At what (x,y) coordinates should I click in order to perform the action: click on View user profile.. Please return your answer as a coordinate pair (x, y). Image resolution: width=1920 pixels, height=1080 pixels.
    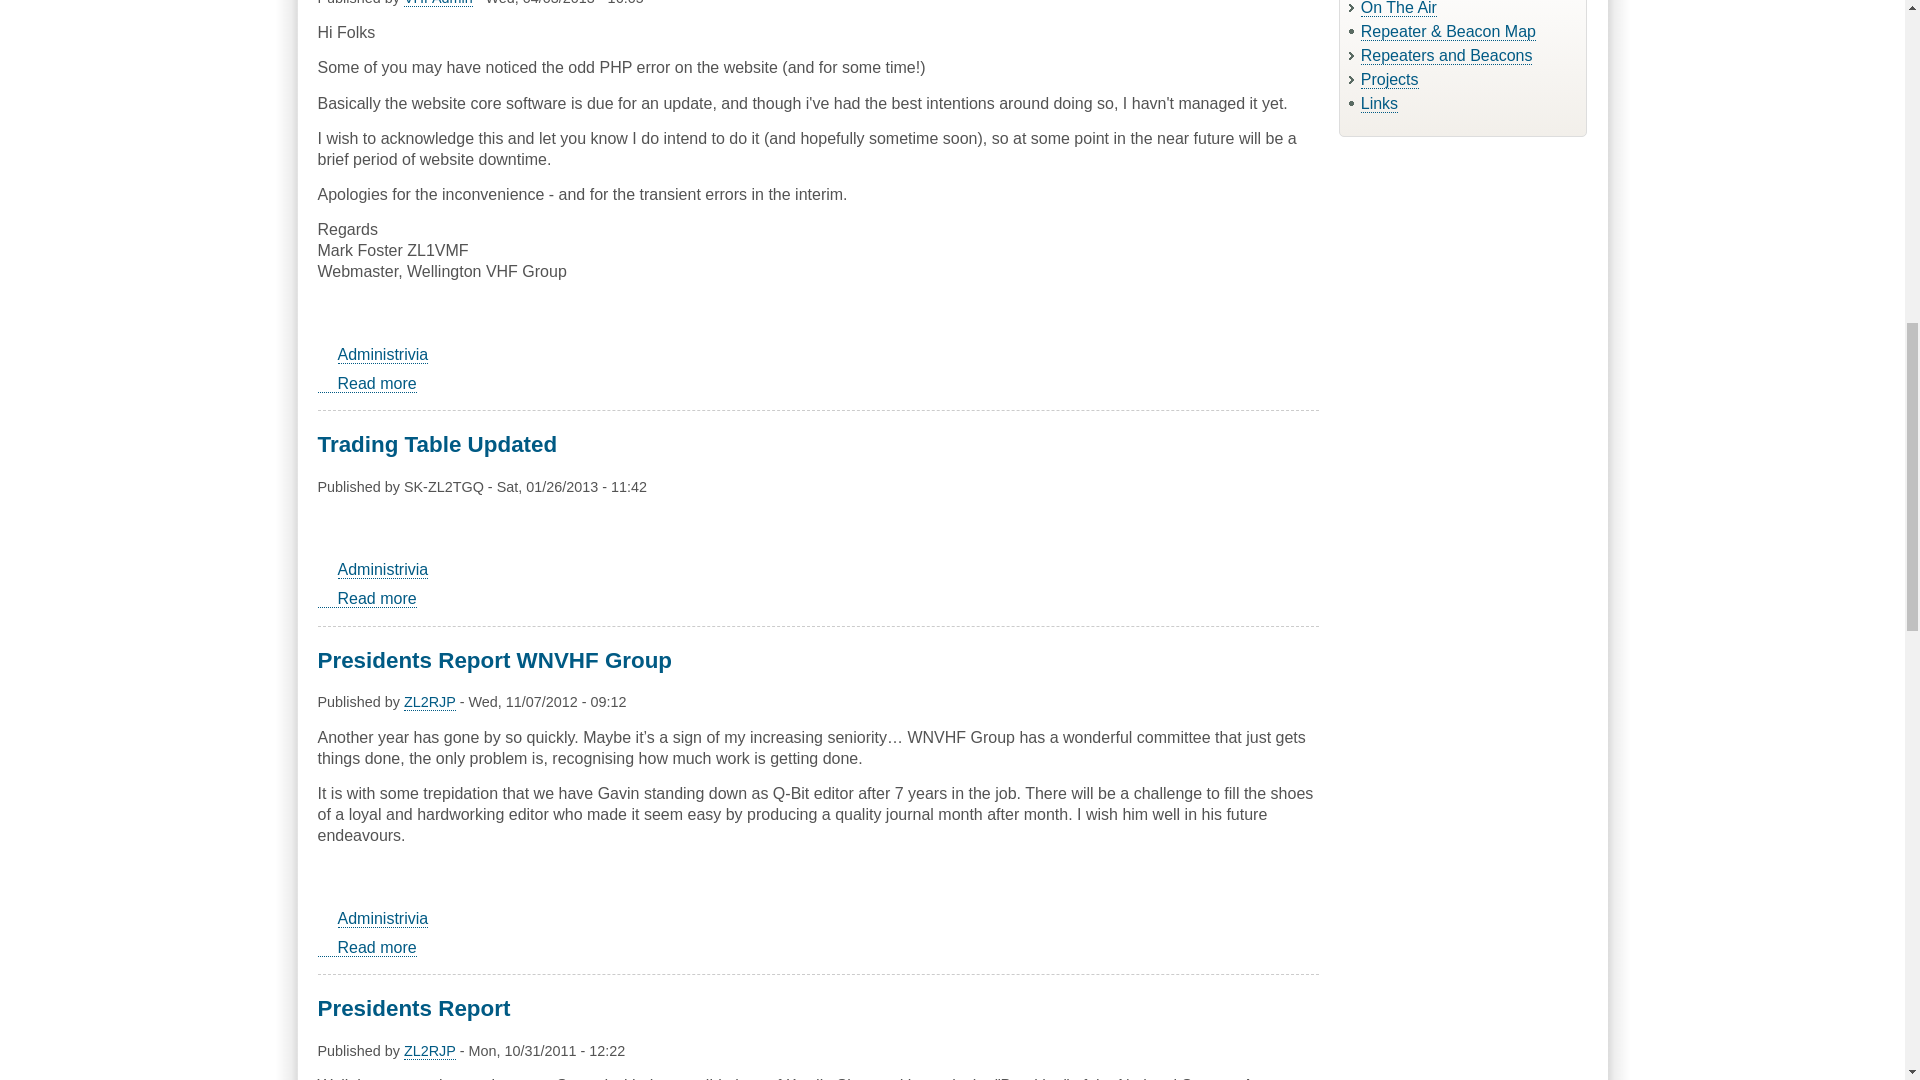
    Looking at the image, I should click on (438, 3).